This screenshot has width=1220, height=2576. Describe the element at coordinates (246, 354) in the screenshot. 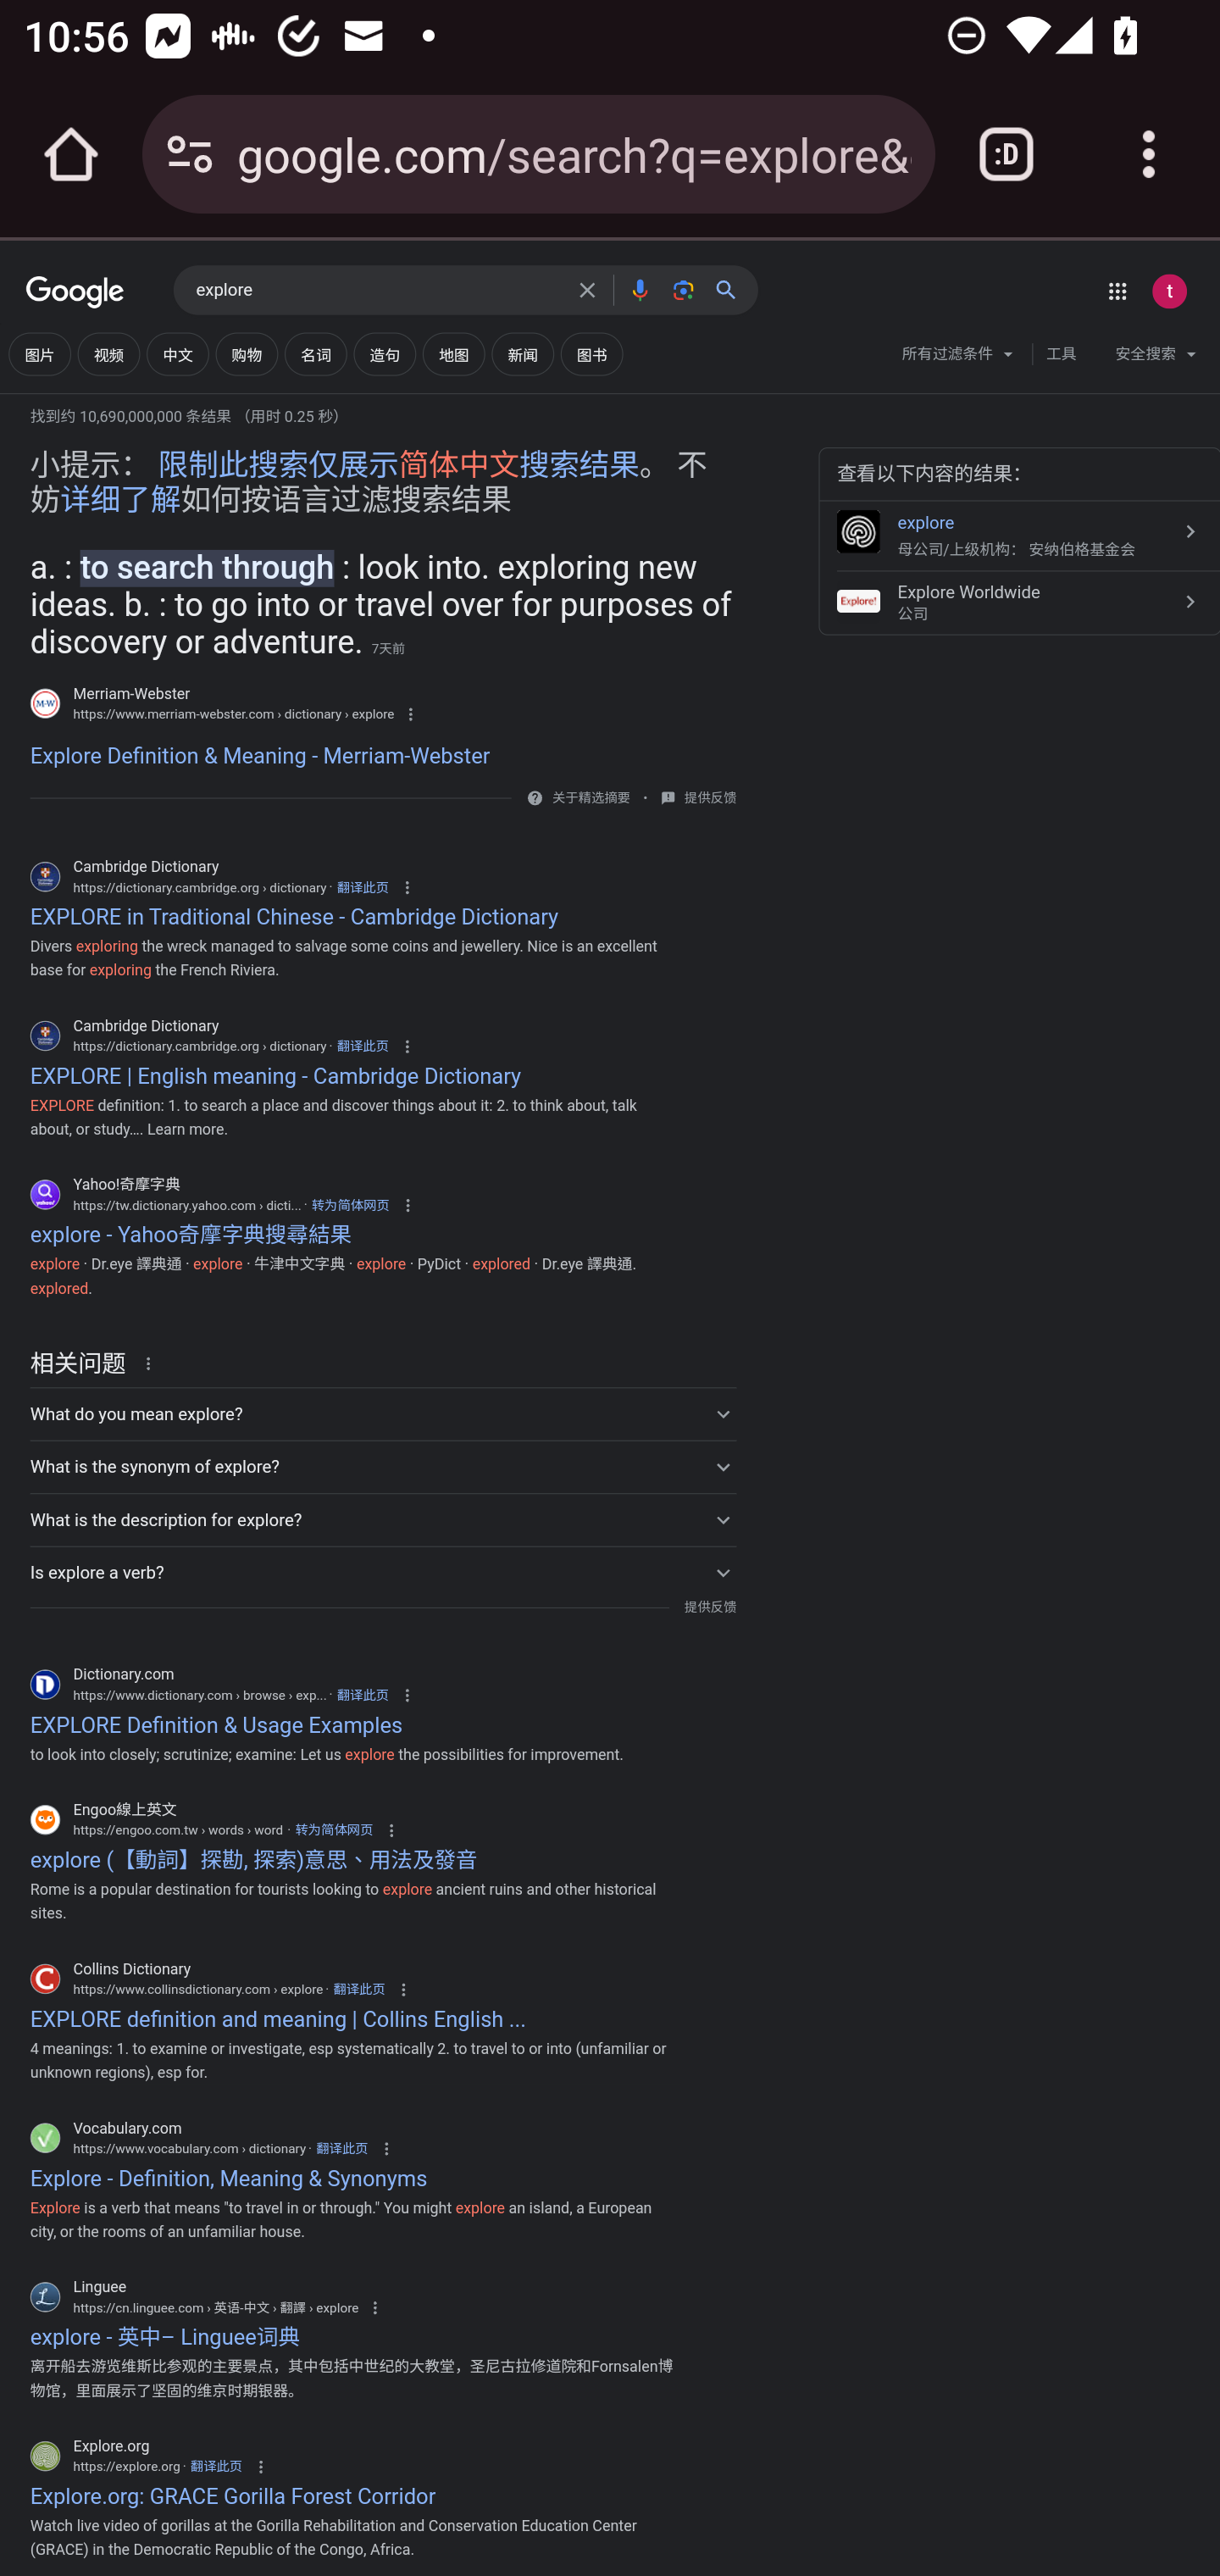

I see `购物` at that location.